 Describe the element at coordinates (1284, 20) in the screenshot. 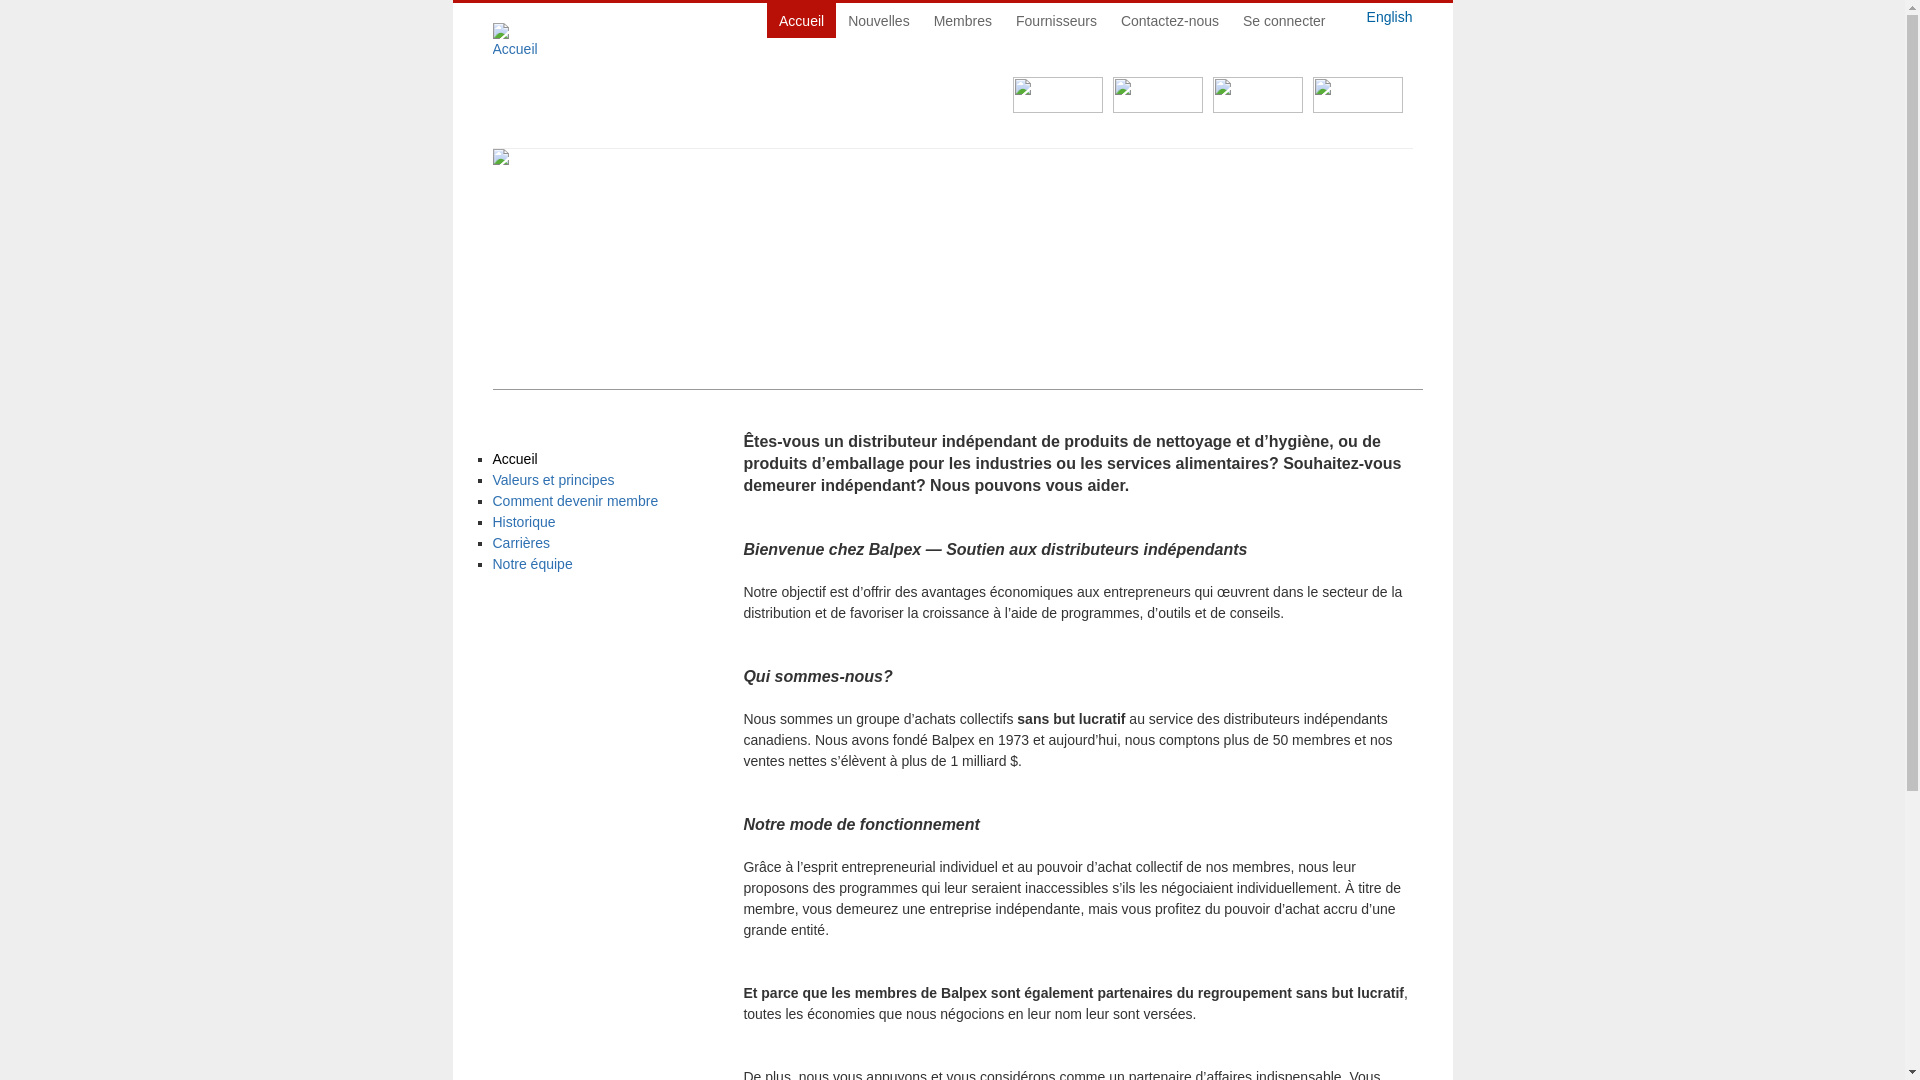

I see `Se connecter` at that location.